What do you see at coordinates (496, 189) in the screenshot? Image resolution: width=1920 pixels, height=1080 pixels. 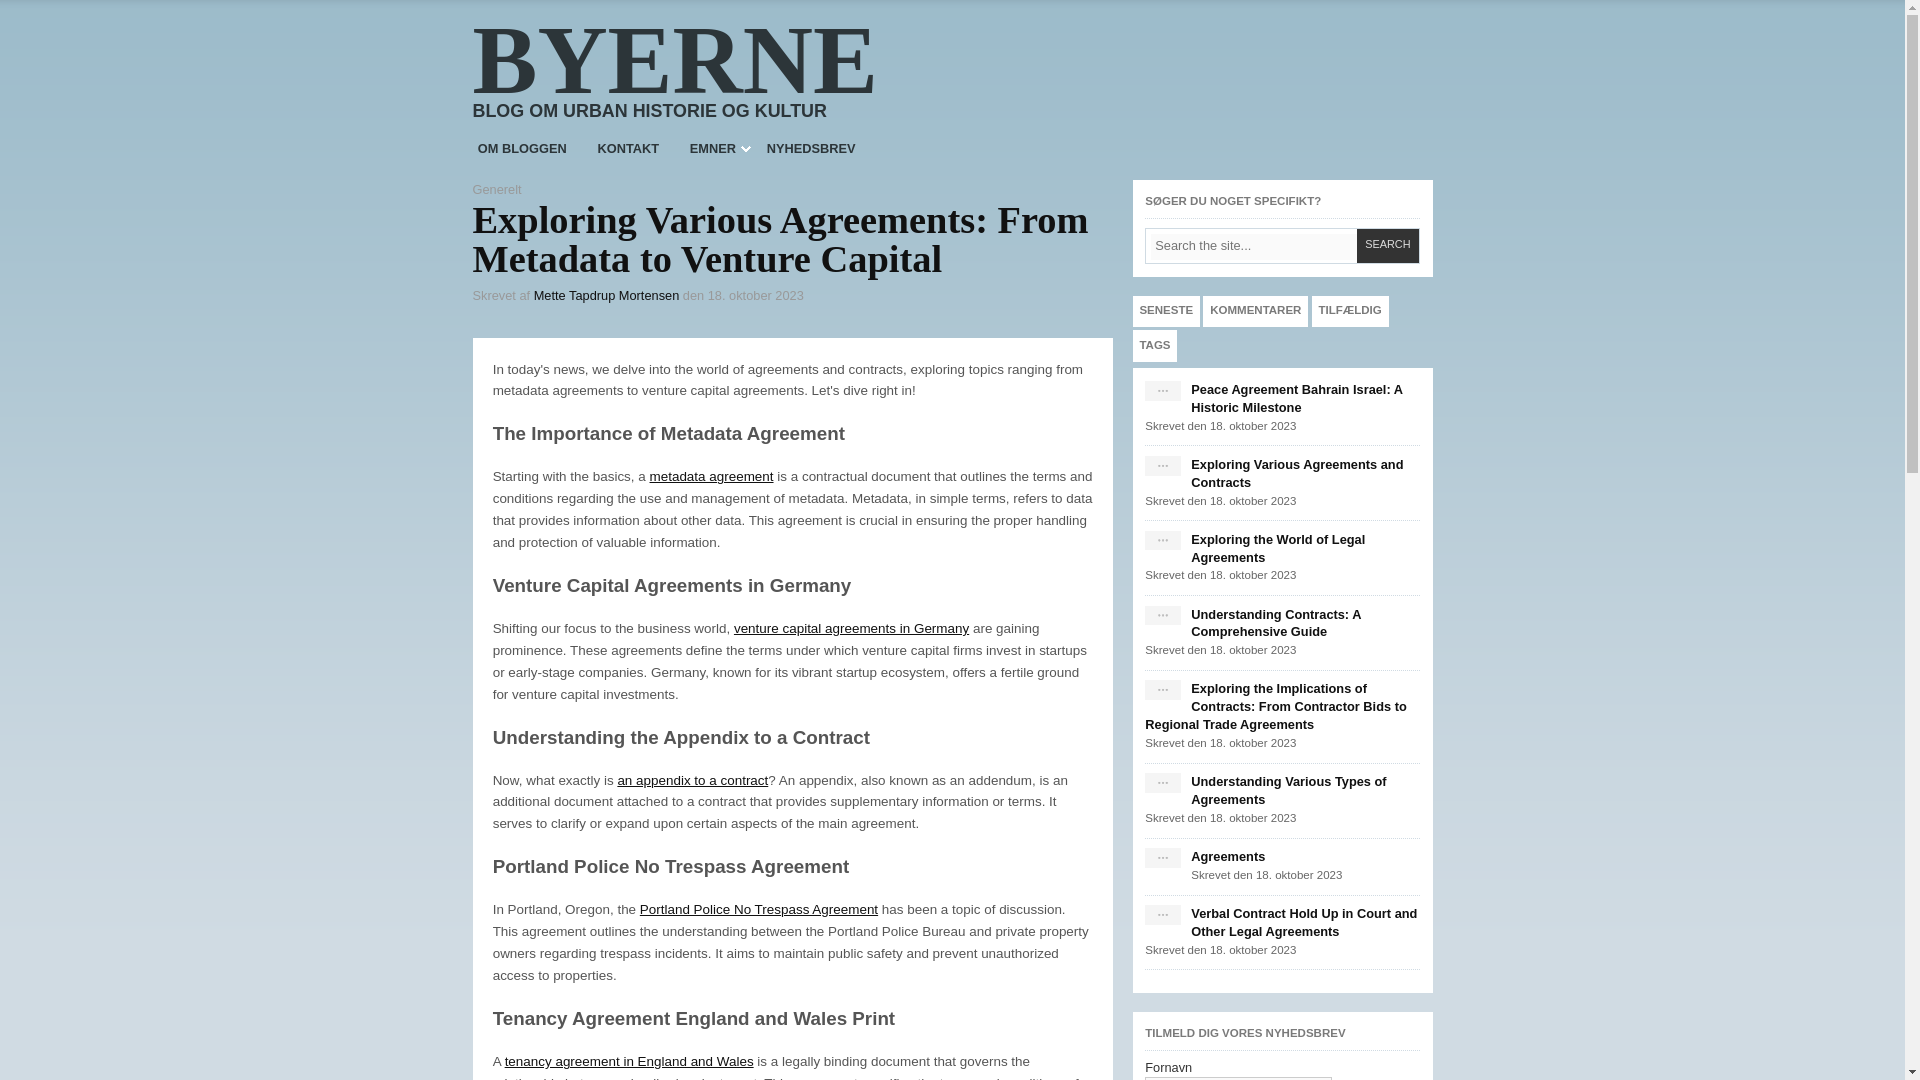 I see `Generelt` at bounding box center [496, 189].